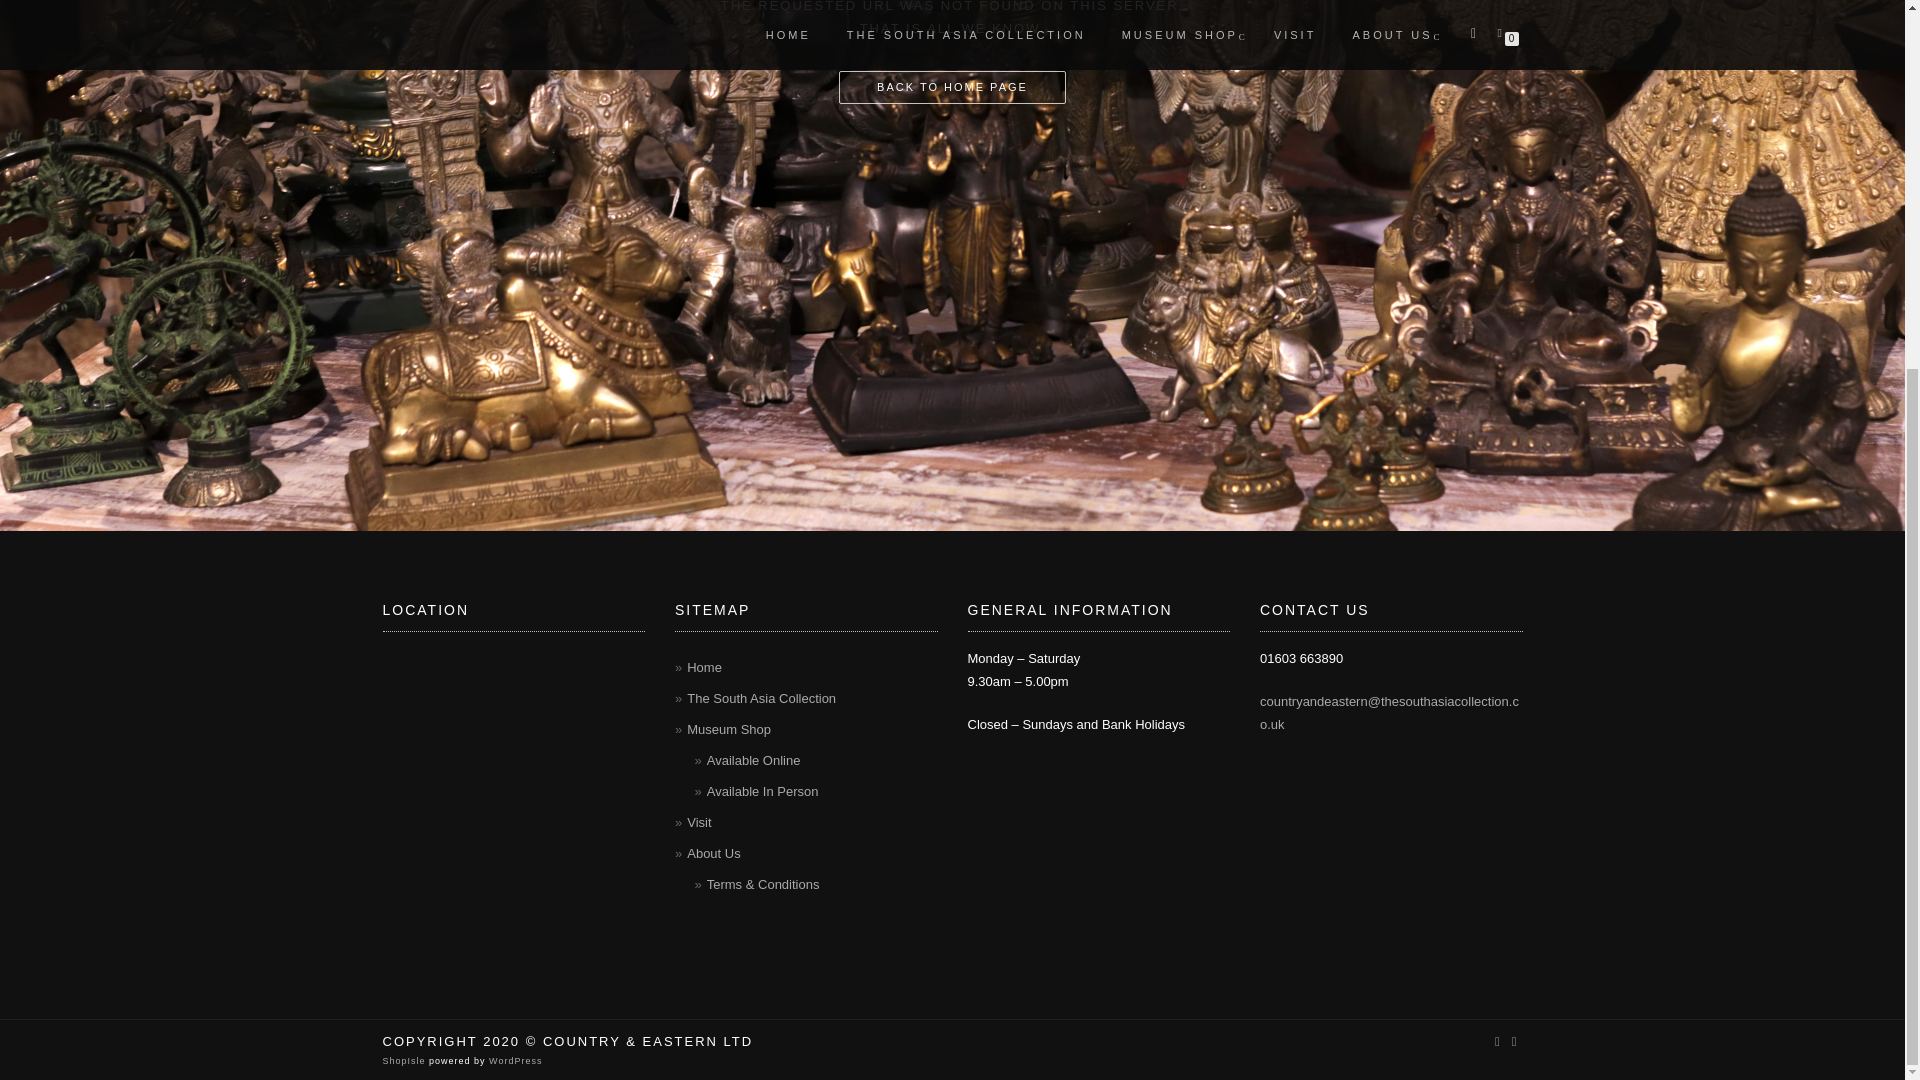  What do you see at coordinates (713, 852) in the screenshot?
I see `About Us` at bounding box center [713, 852].